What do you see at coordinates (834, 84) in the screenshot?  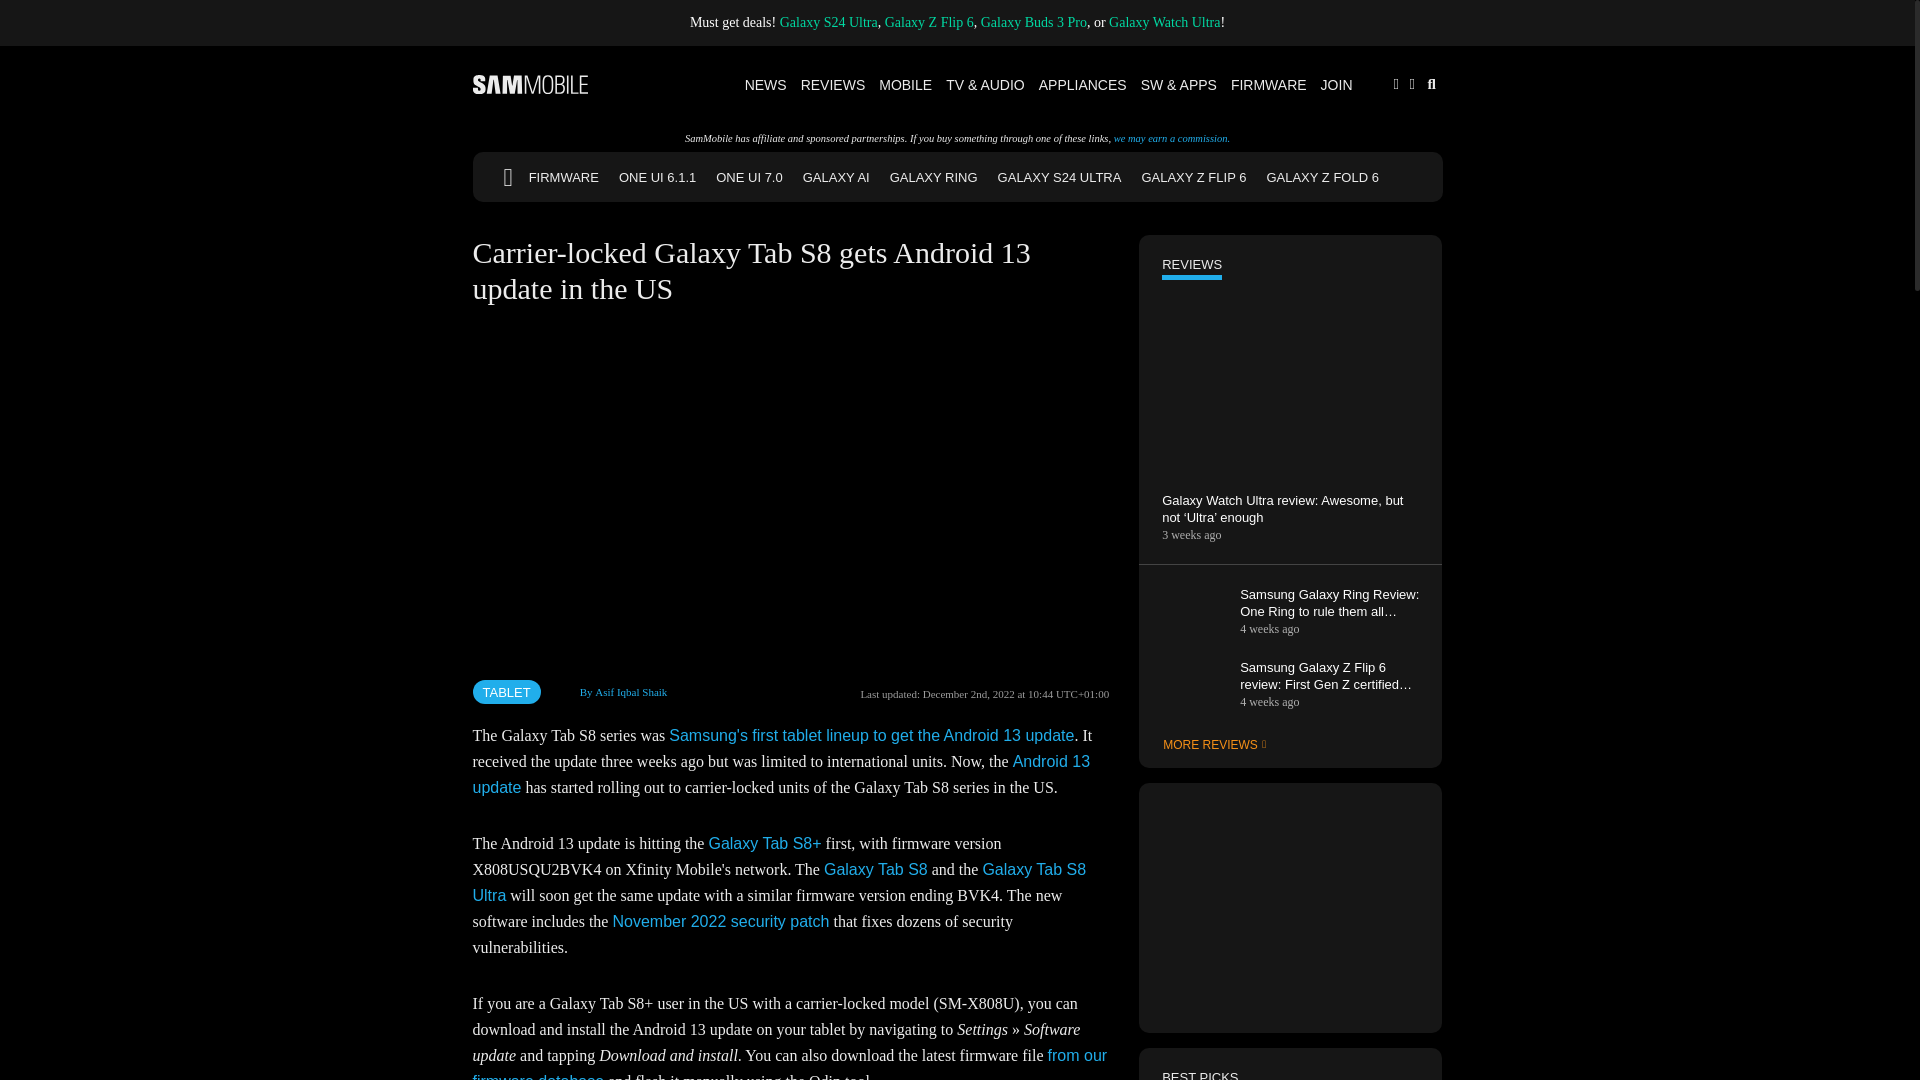 I see `REVIEWS` at bounding box center [834, 84].